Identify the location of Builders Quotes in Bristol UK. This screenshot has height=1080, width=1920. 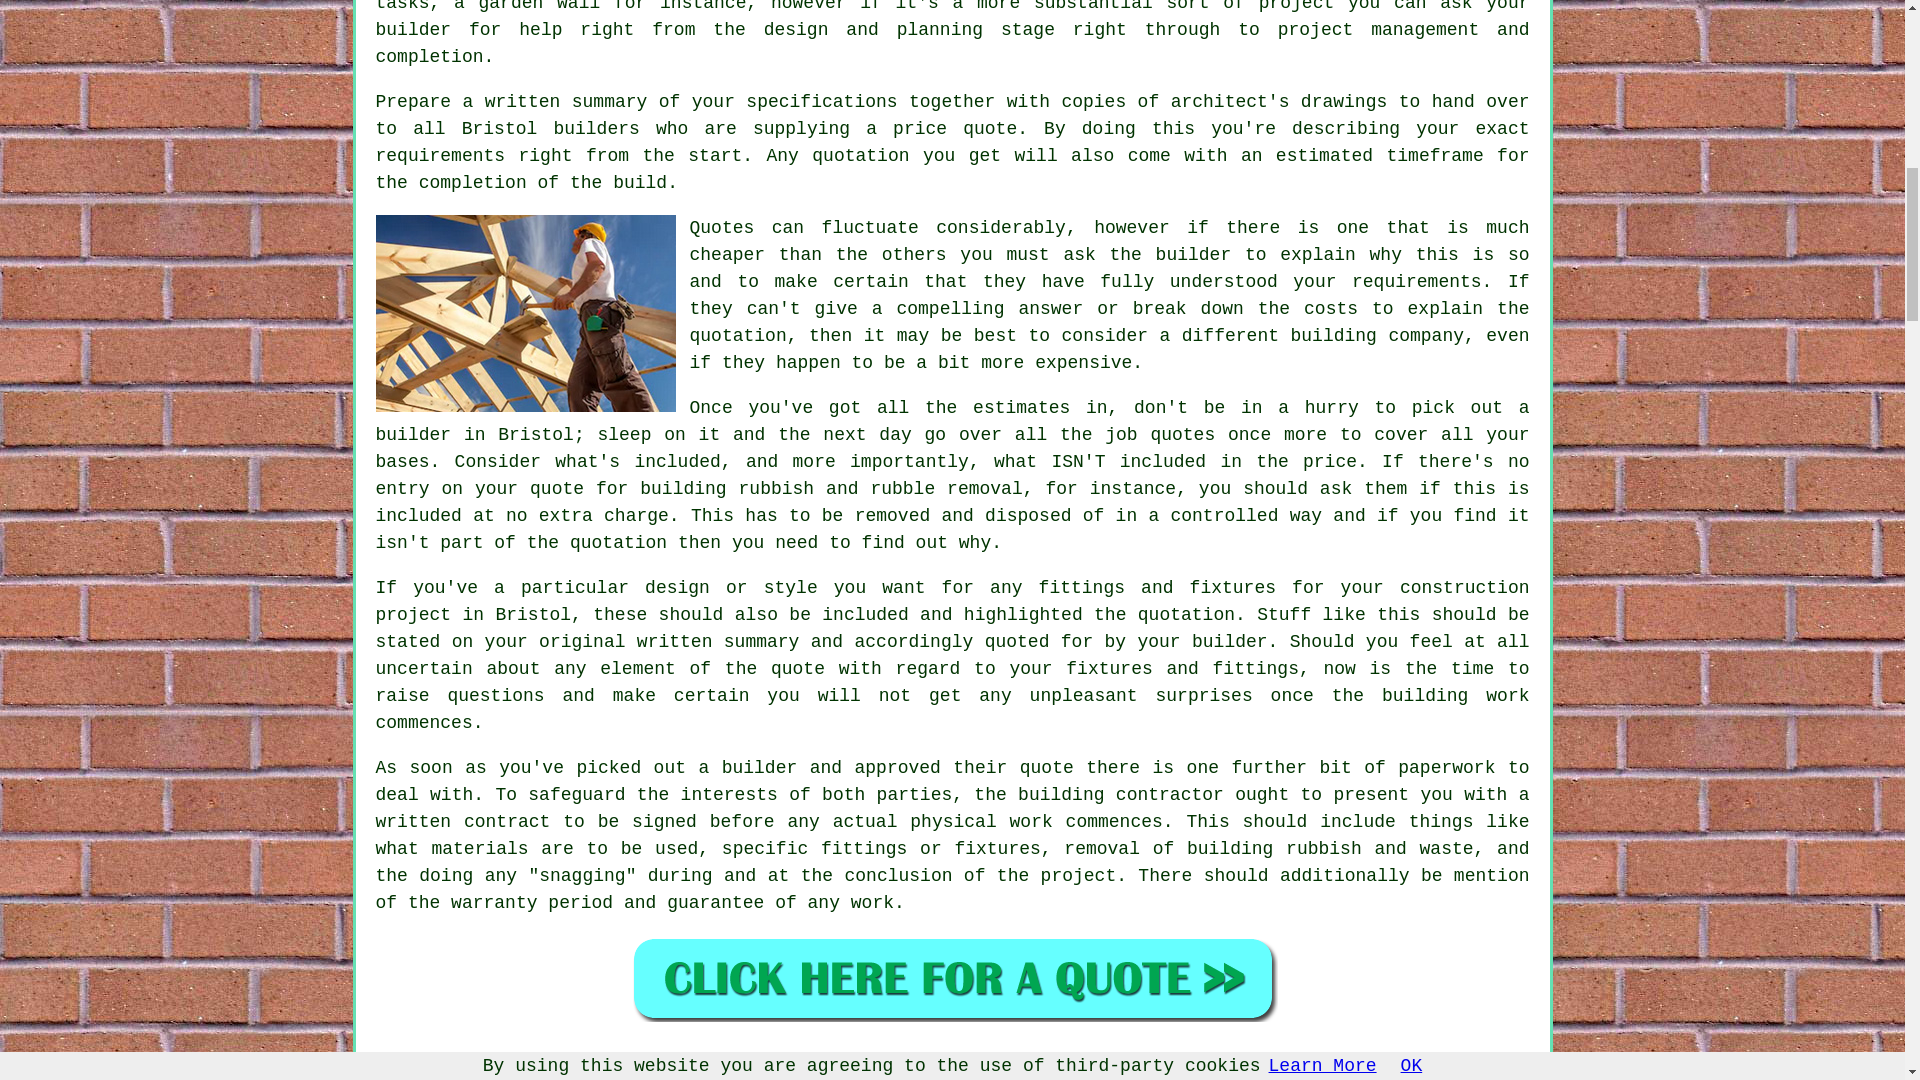
(952, 978).